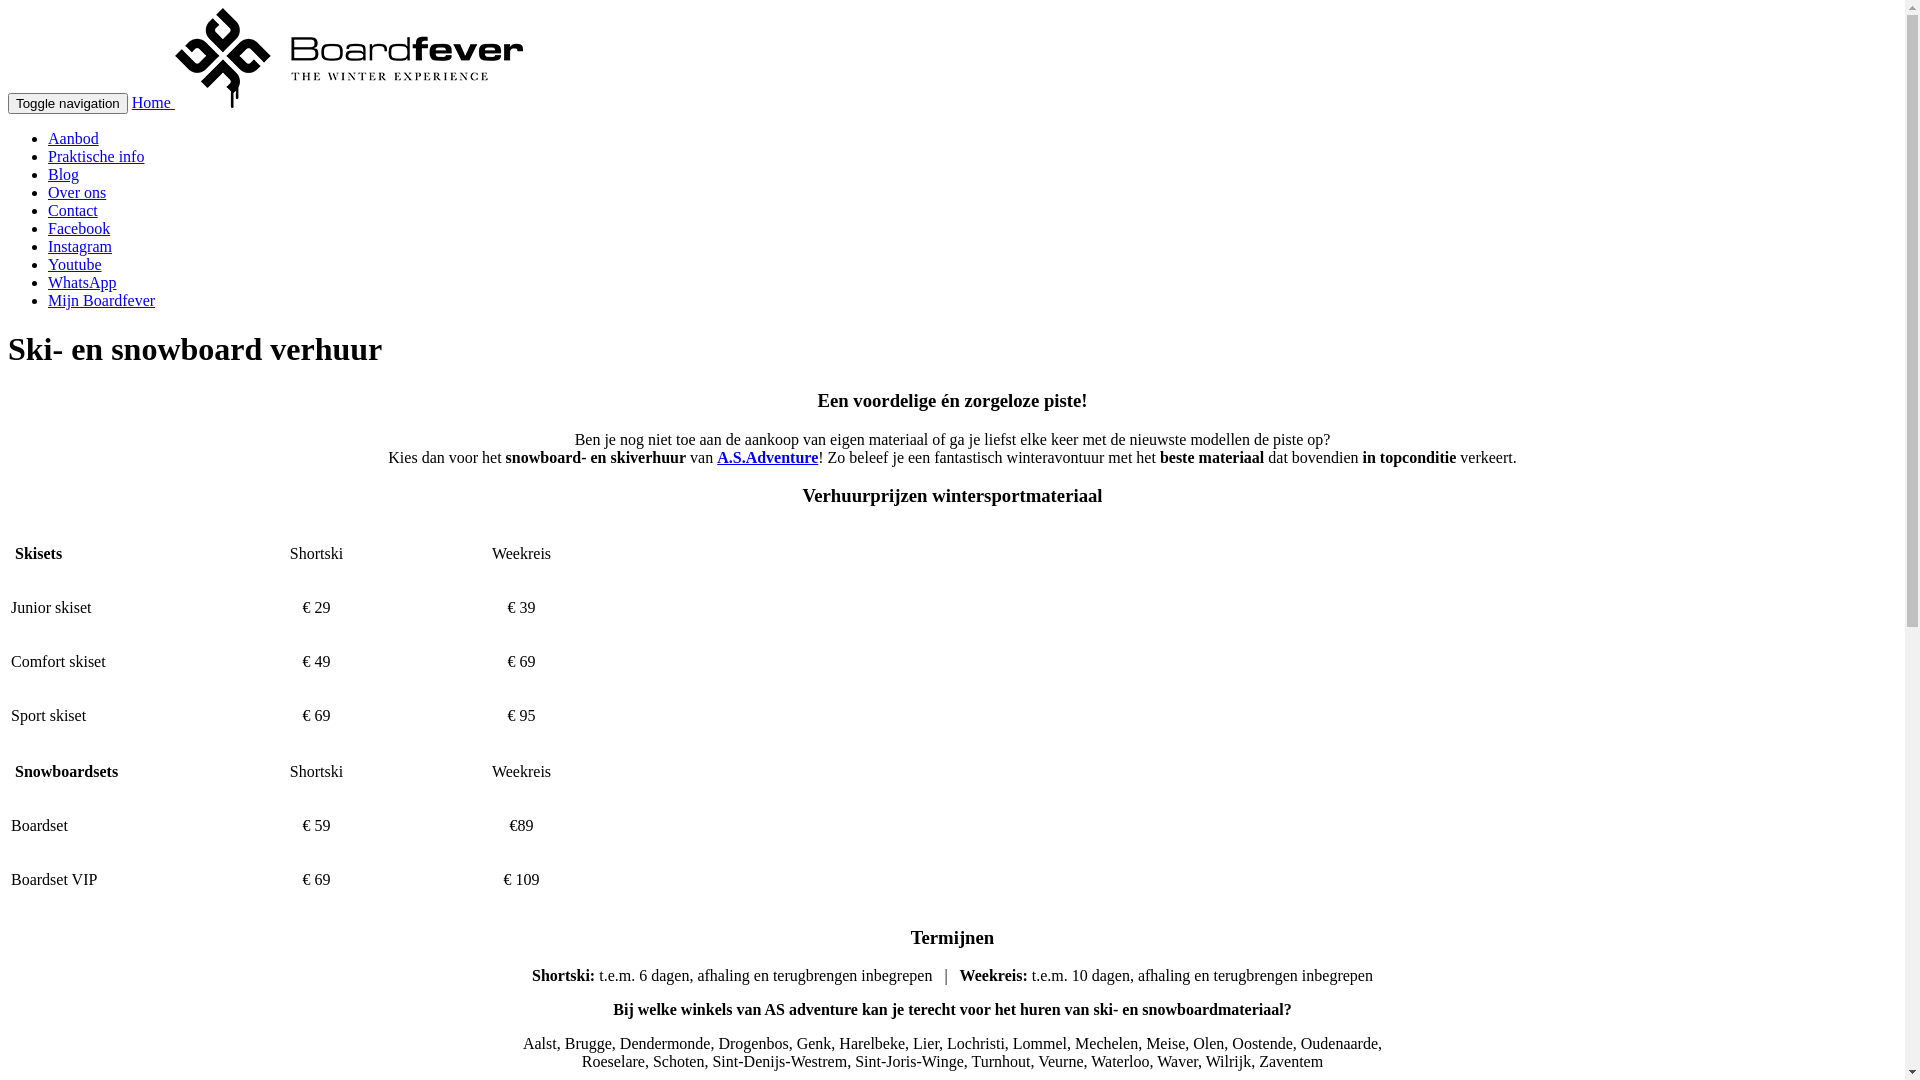  Describe the element at coordinates (80, 246) in the screenshot. I see `Instagram` at that location.